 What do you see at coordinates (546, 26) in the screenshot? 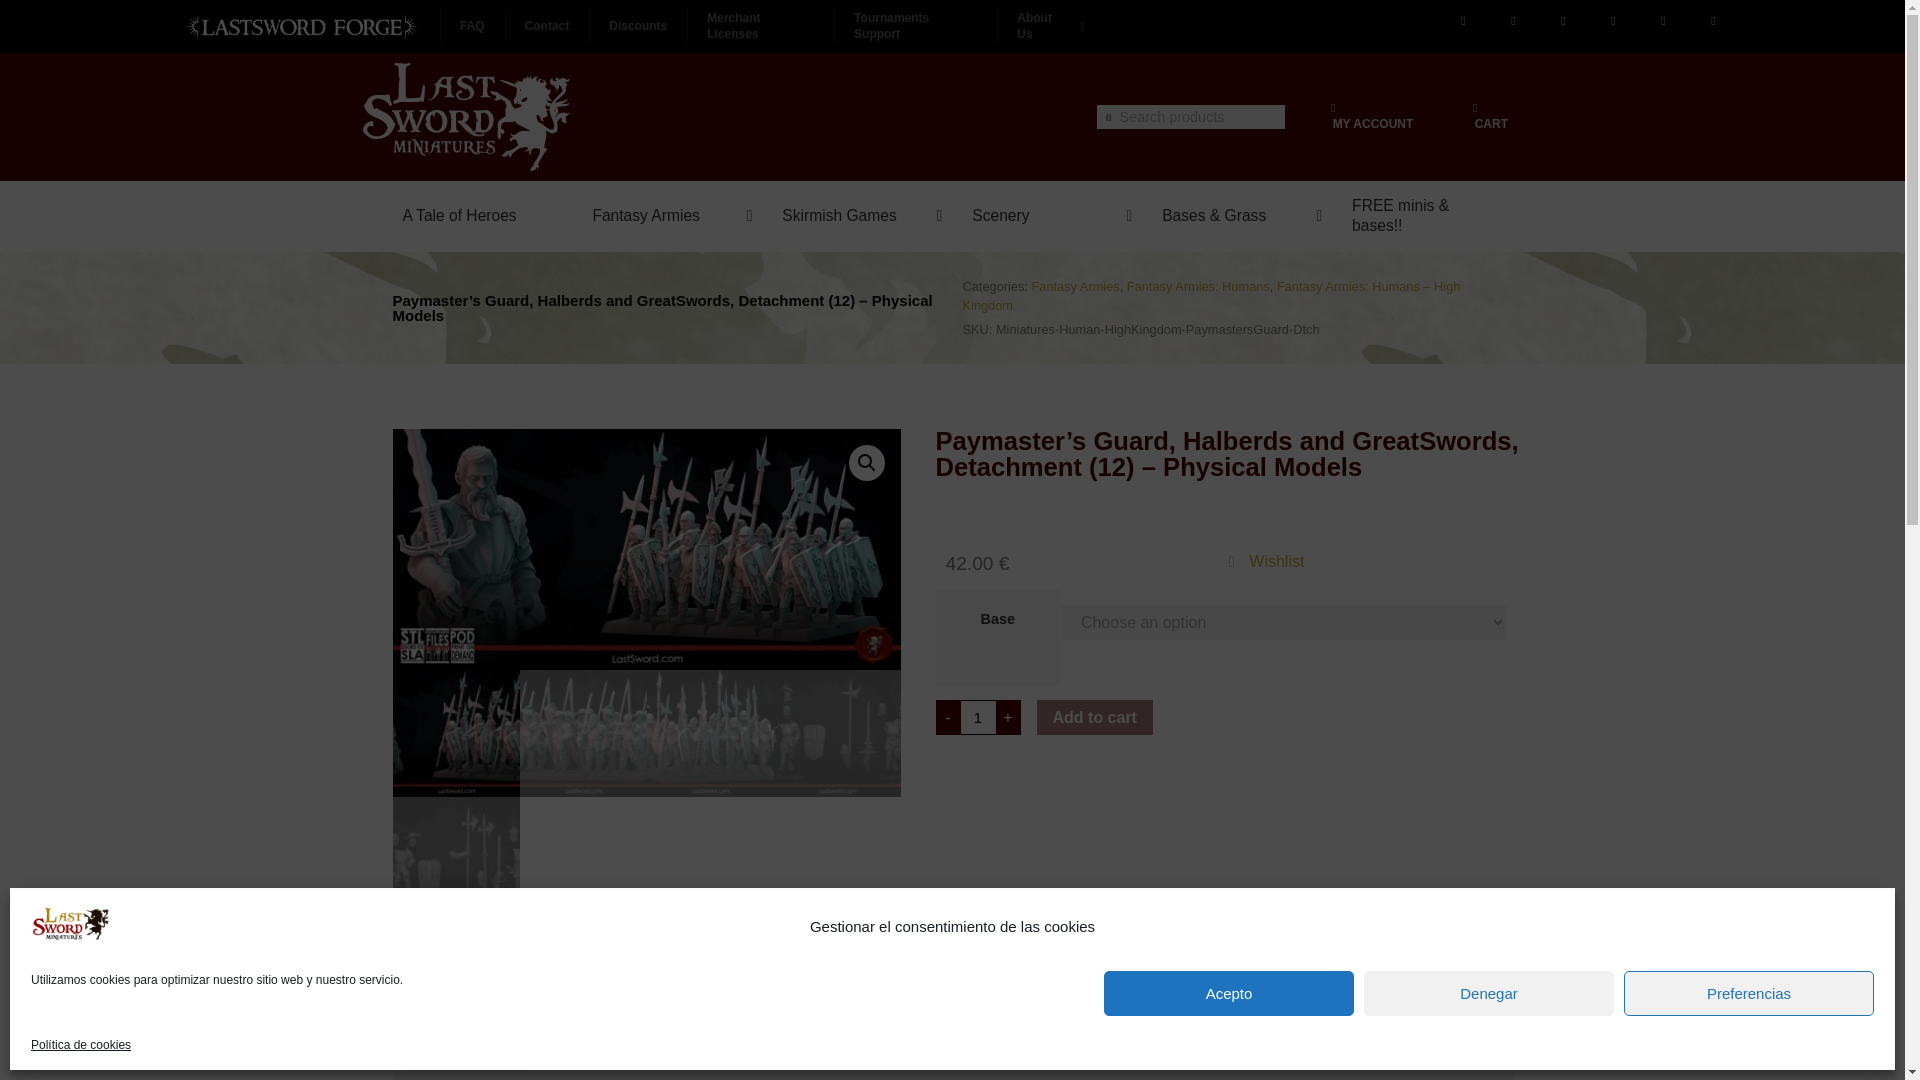
I see `FAQ` at bounding box center [546, 26].